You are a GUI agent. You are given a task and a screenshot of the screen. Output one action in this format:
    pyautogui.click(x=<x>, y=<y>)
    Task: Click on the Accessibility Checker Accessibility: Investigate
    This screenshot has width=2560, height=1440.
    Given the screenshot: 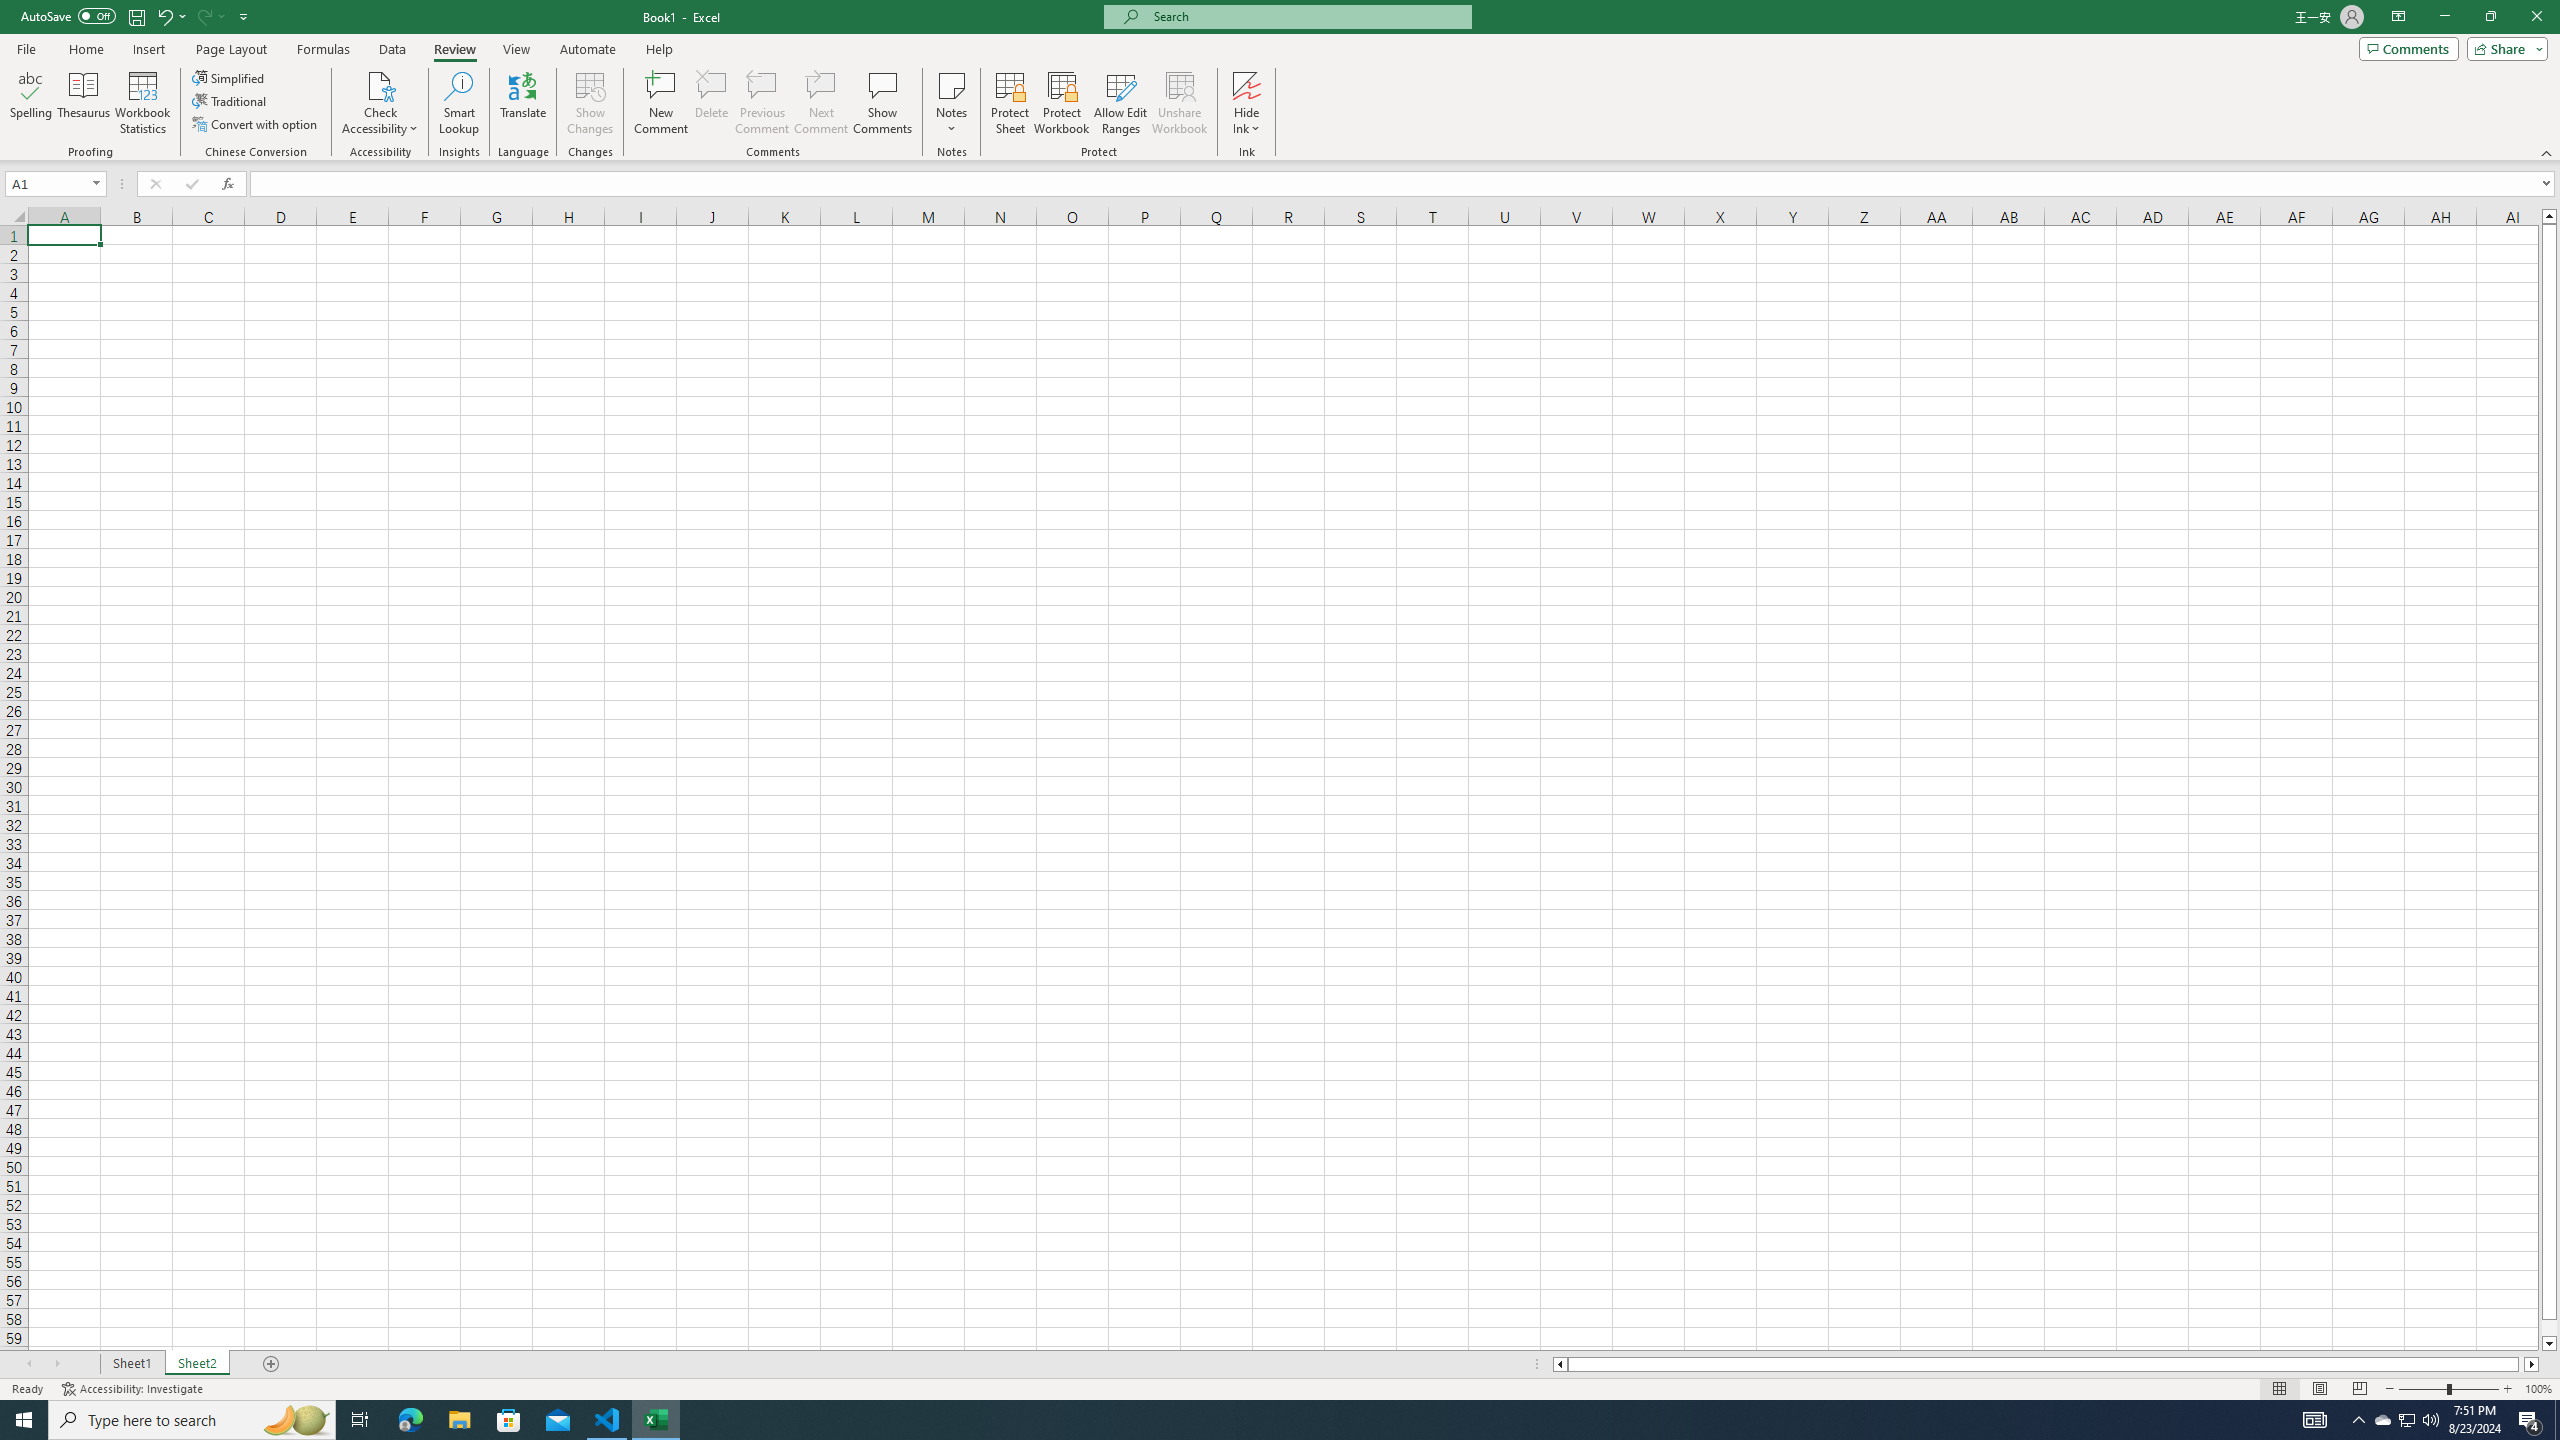 What is the action you would take?
    pyautogui.click(x=134, y=1389)
    